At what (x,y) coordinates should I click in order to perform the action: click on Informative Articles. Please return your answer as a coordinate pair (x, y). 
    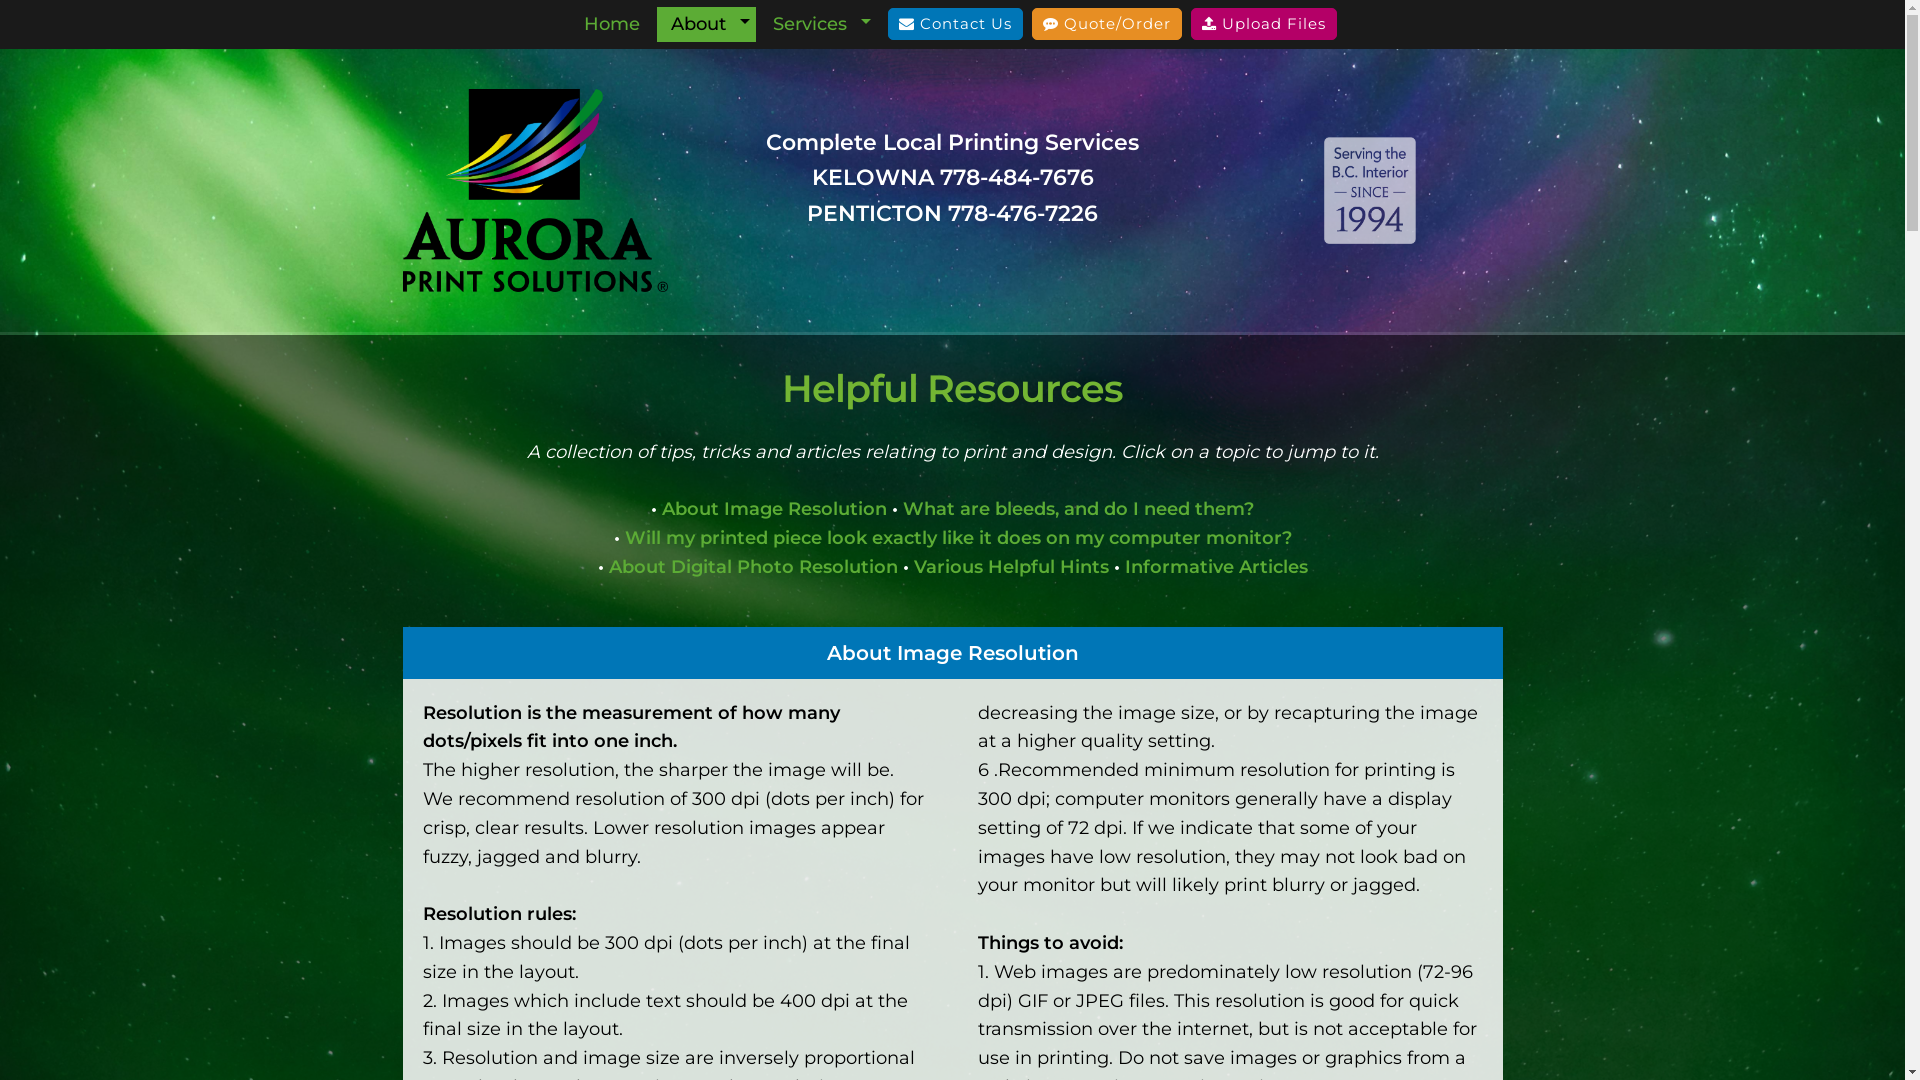
    Looking at the image, I should click on (1216, 567).